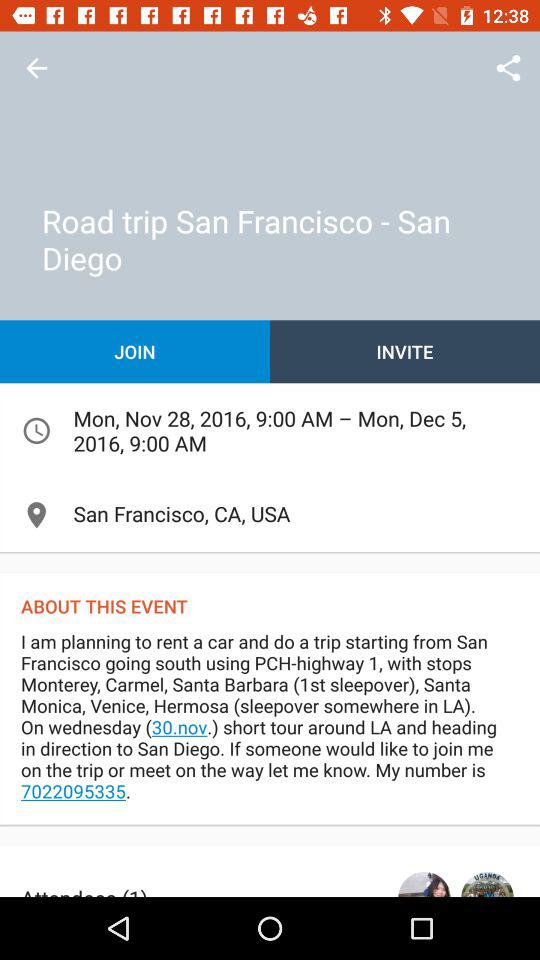 This screenshot has width=540, height=960. Describe the element at coordinates (270, 726) in the screenshot. I see `select the icon below about this event` at that location.